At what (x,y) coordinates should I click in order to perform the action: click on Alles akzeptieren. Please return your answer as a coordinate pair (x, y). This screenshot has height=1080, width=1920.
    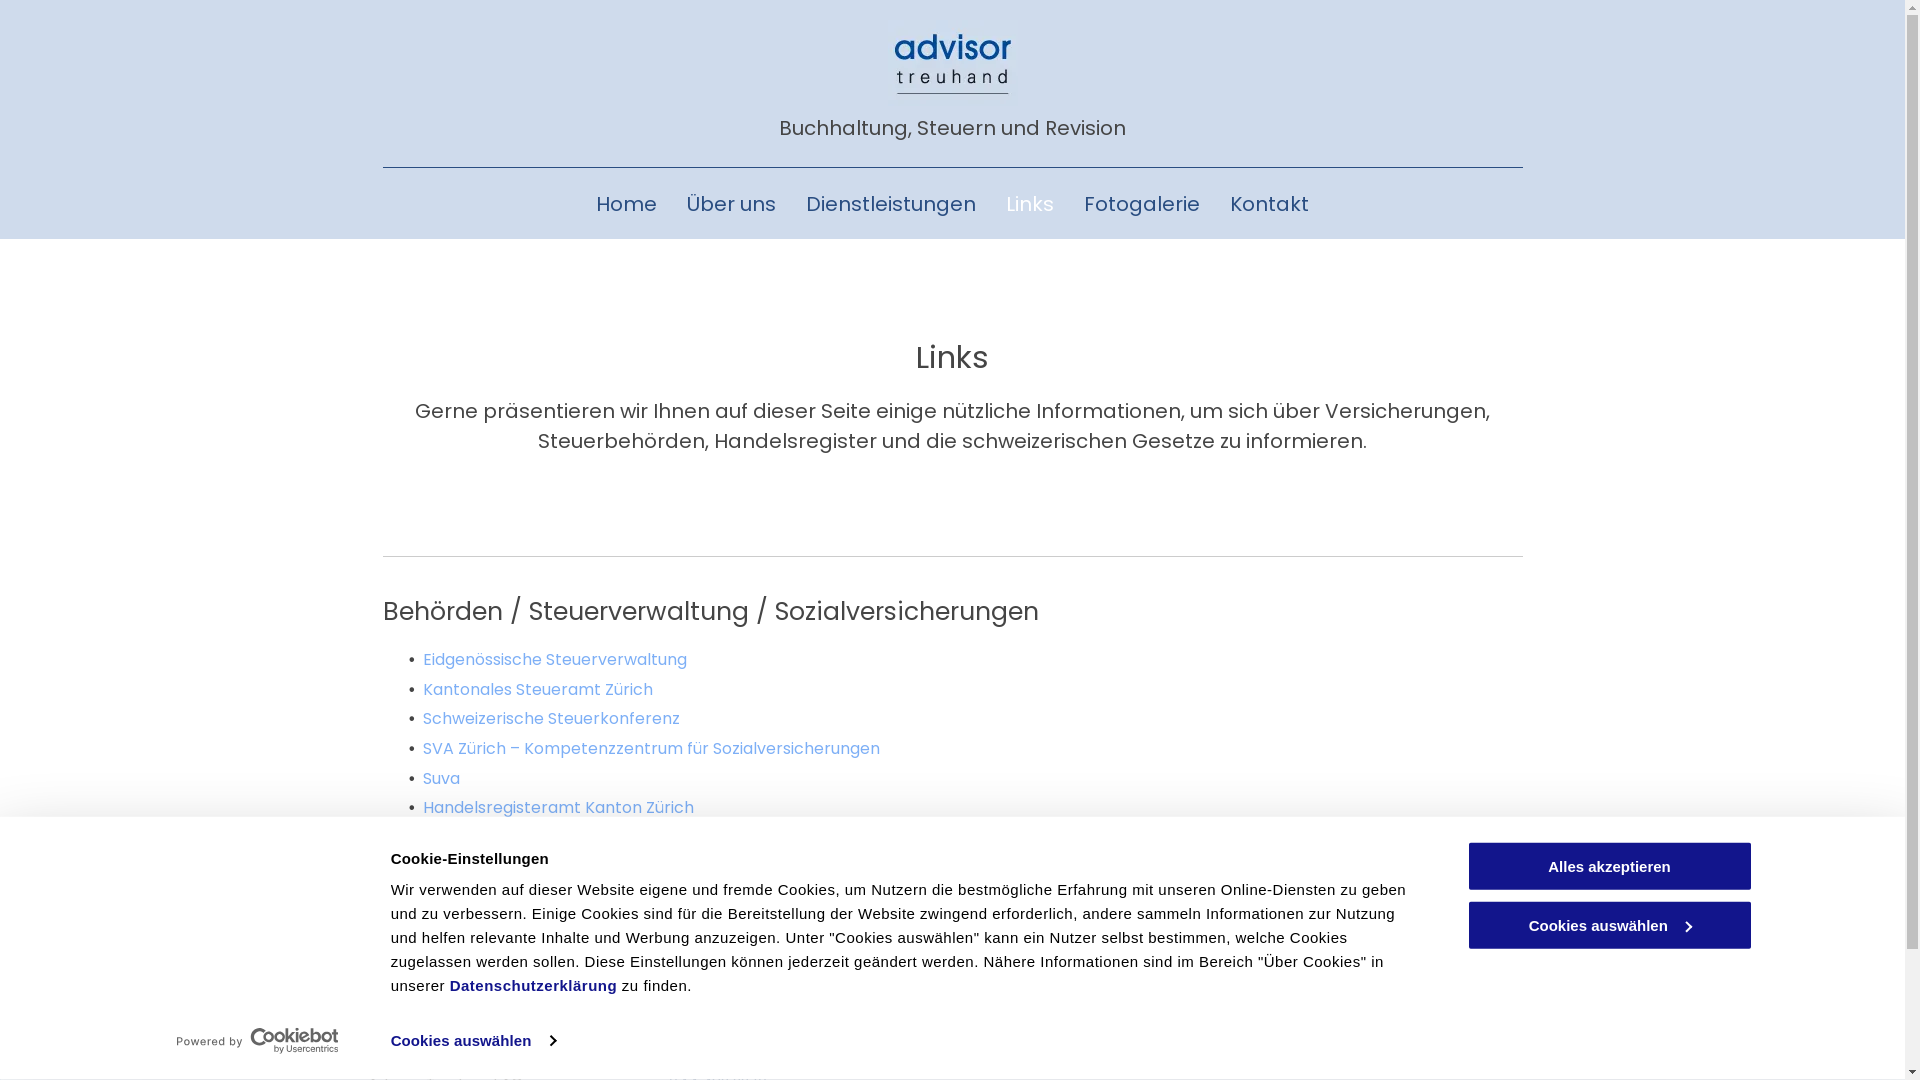
    Looking at the image, I should click on (1609, 866).